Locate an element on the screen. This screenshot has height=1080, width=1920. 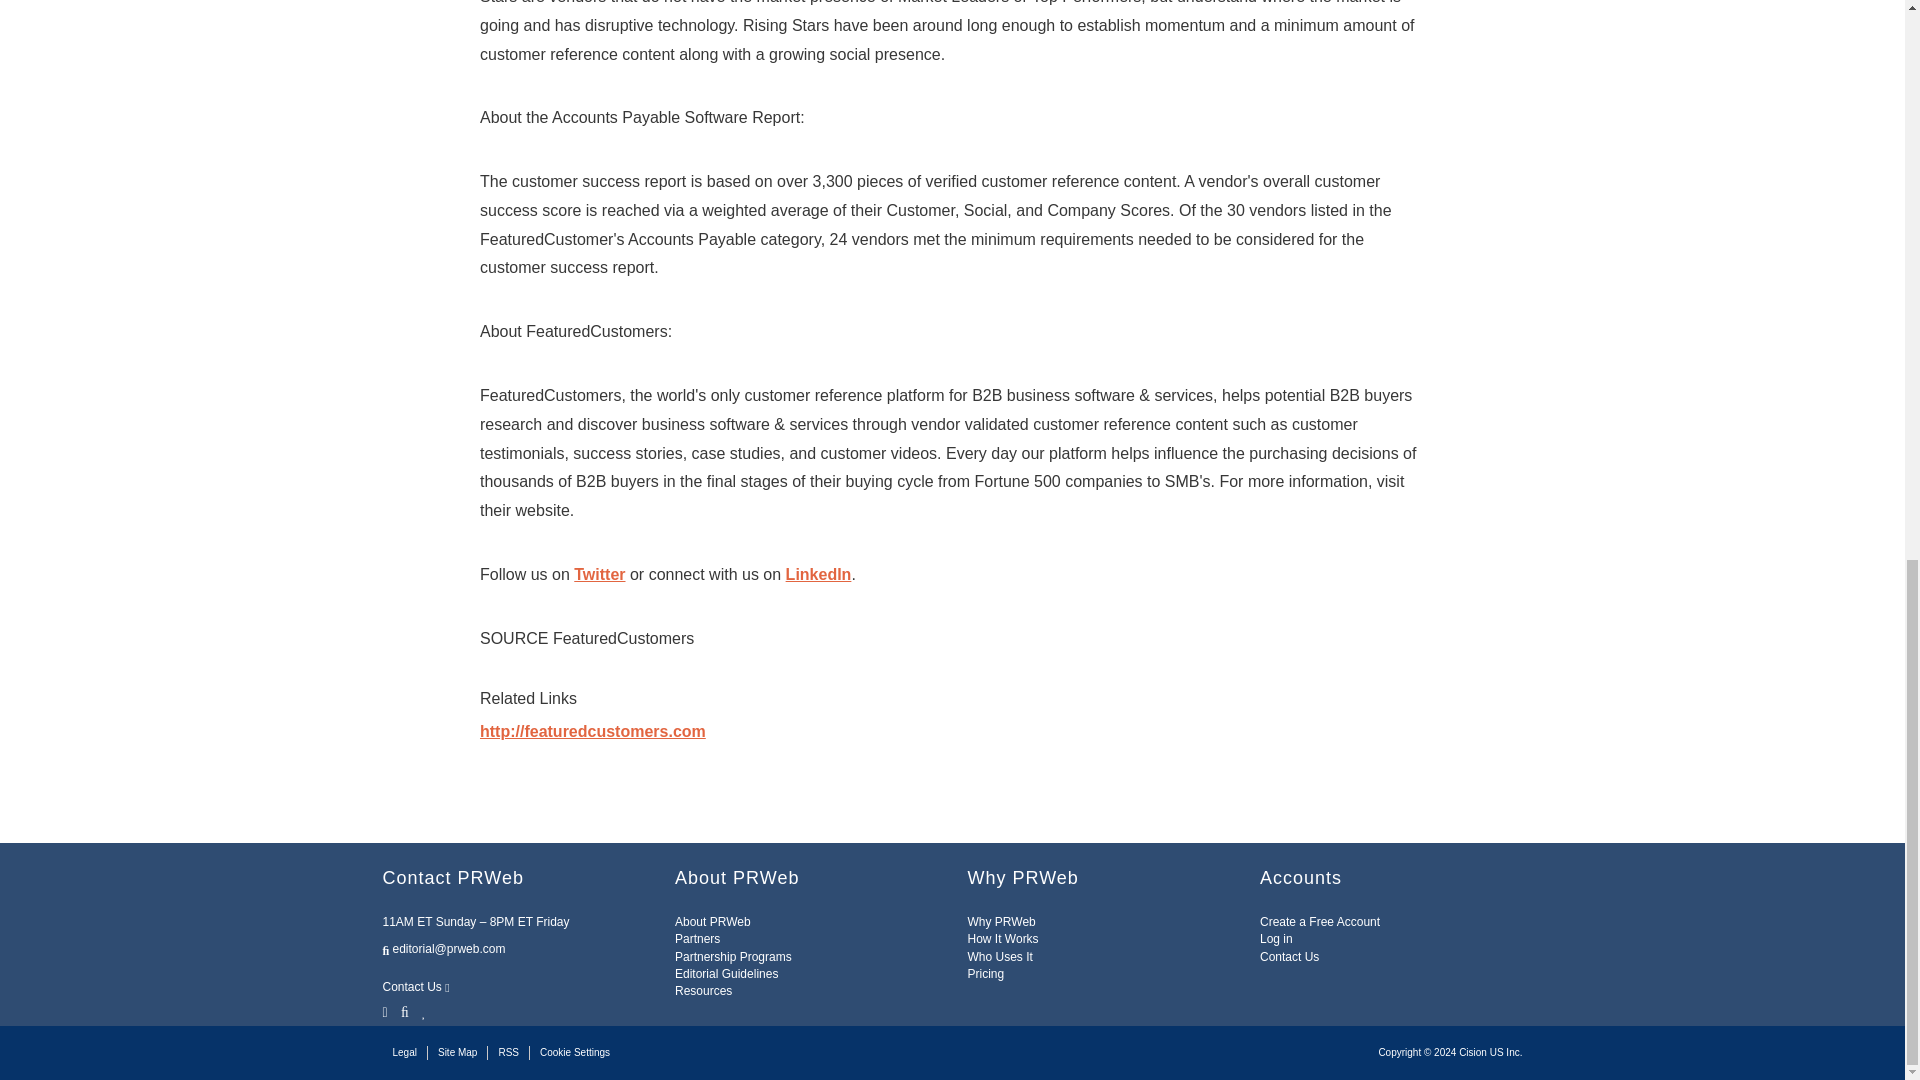
Editorial Guidelines is located at coordinates (726, 973).